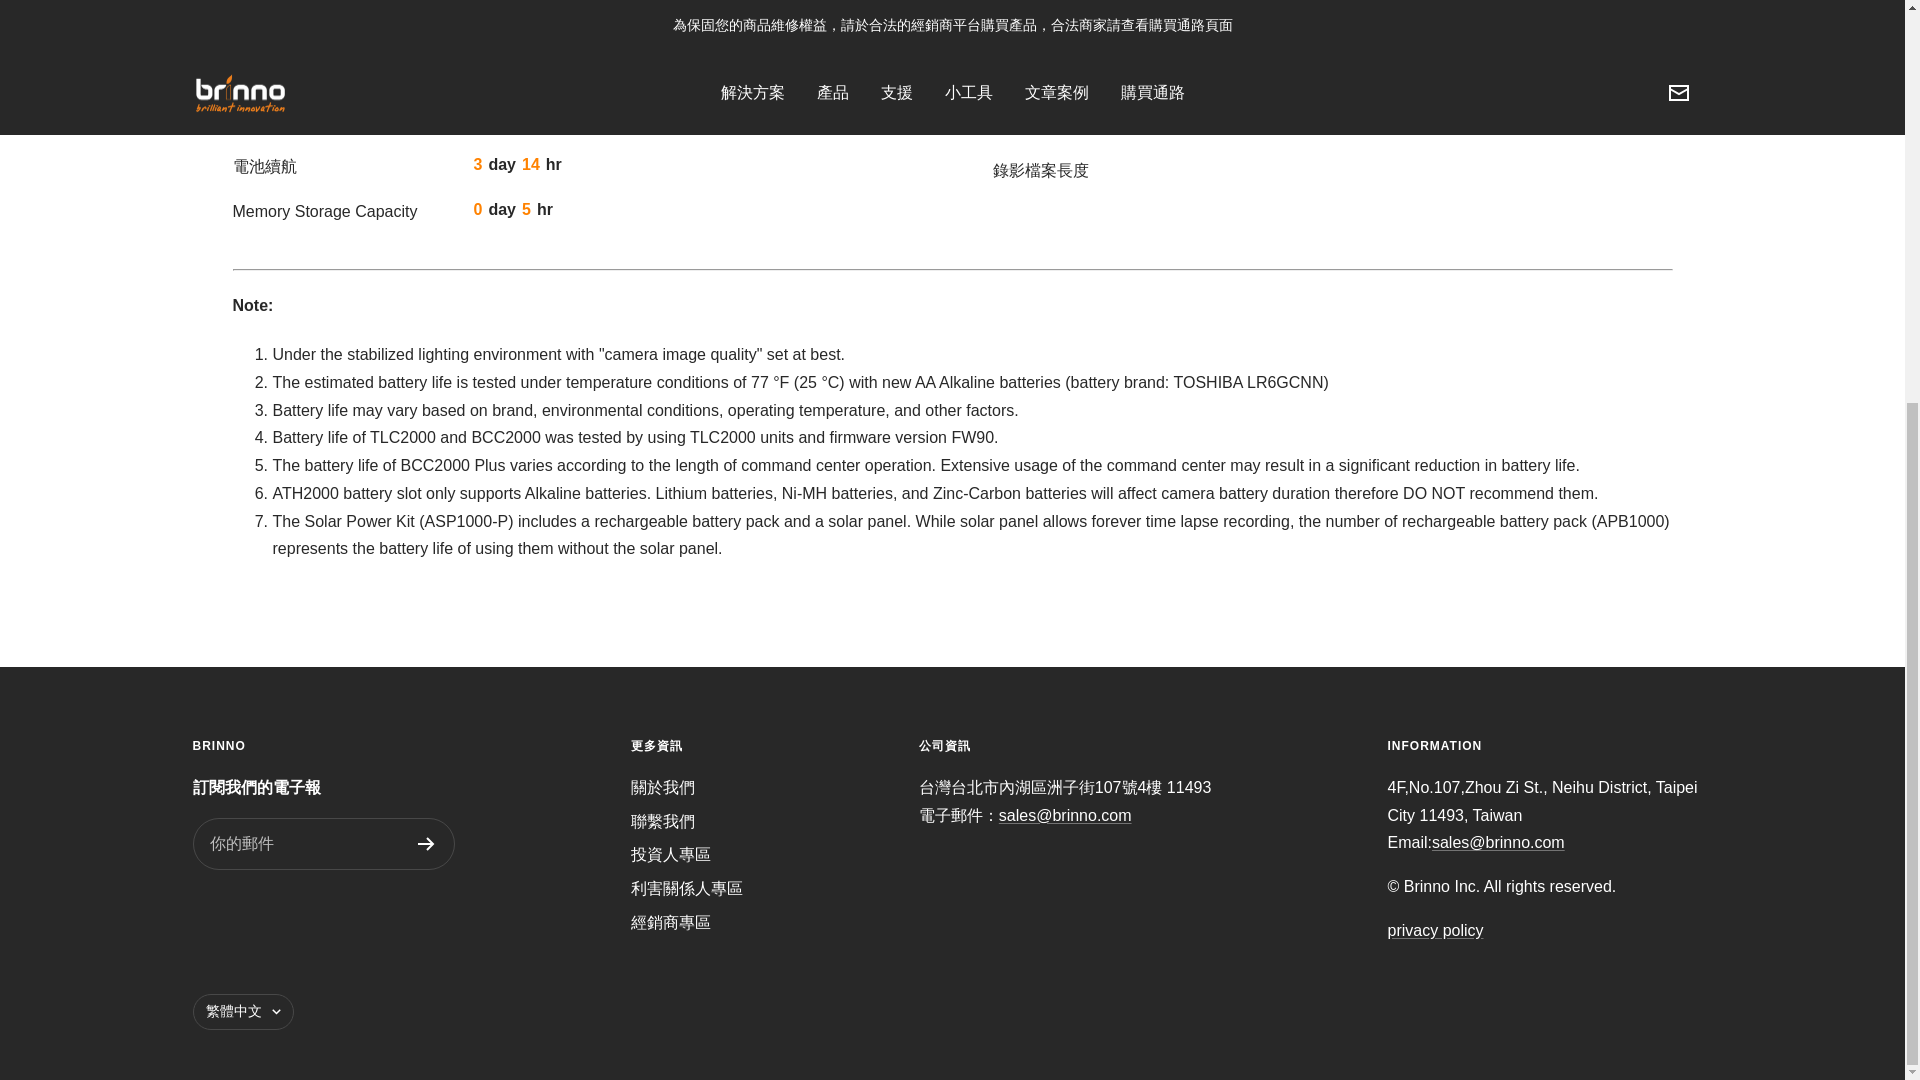 The height and width of the screenshot is (1080, 1920). I want to click on fr, so click(250, 846).